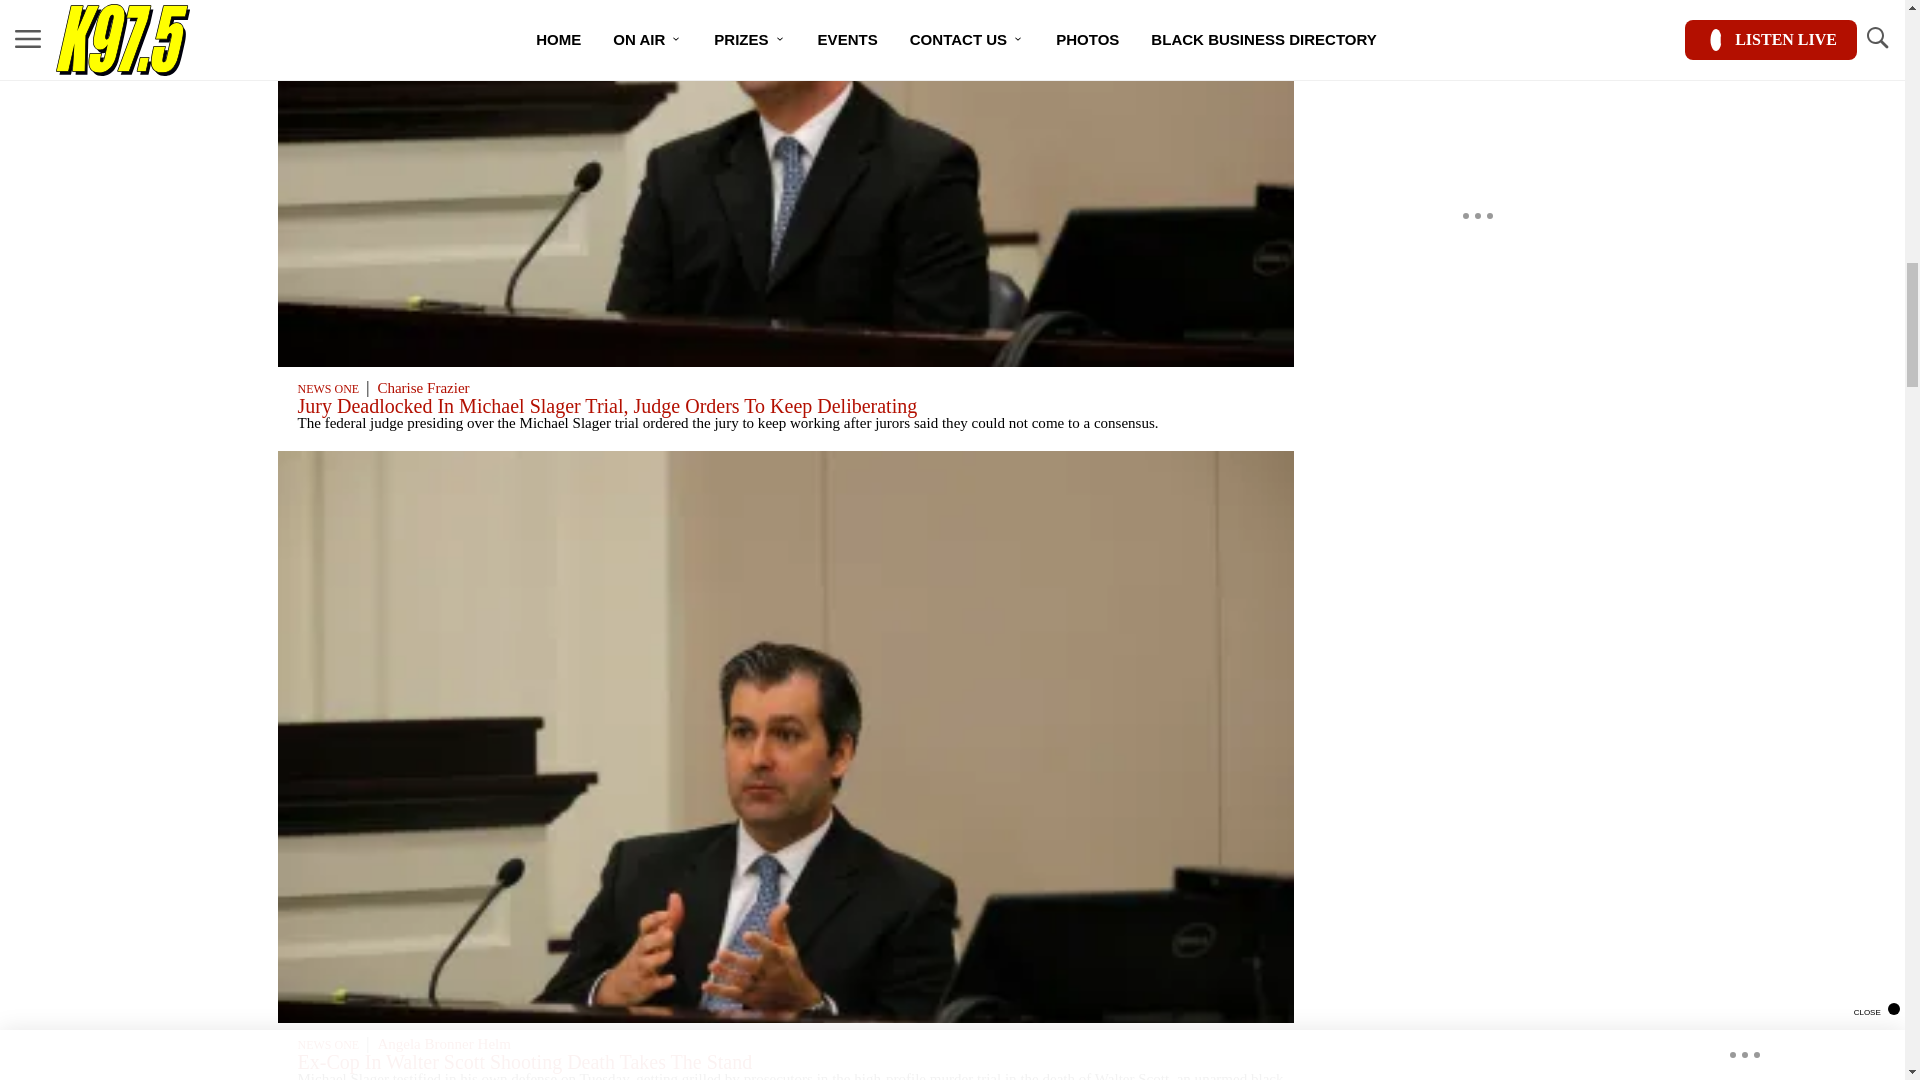 Image resolution: width=1920 pixels, height=1080 pixels. What do you see at coordinates (328, 1044) in the screenshot?
I see `NEWS ONE` at bounding box center [328, 1044].